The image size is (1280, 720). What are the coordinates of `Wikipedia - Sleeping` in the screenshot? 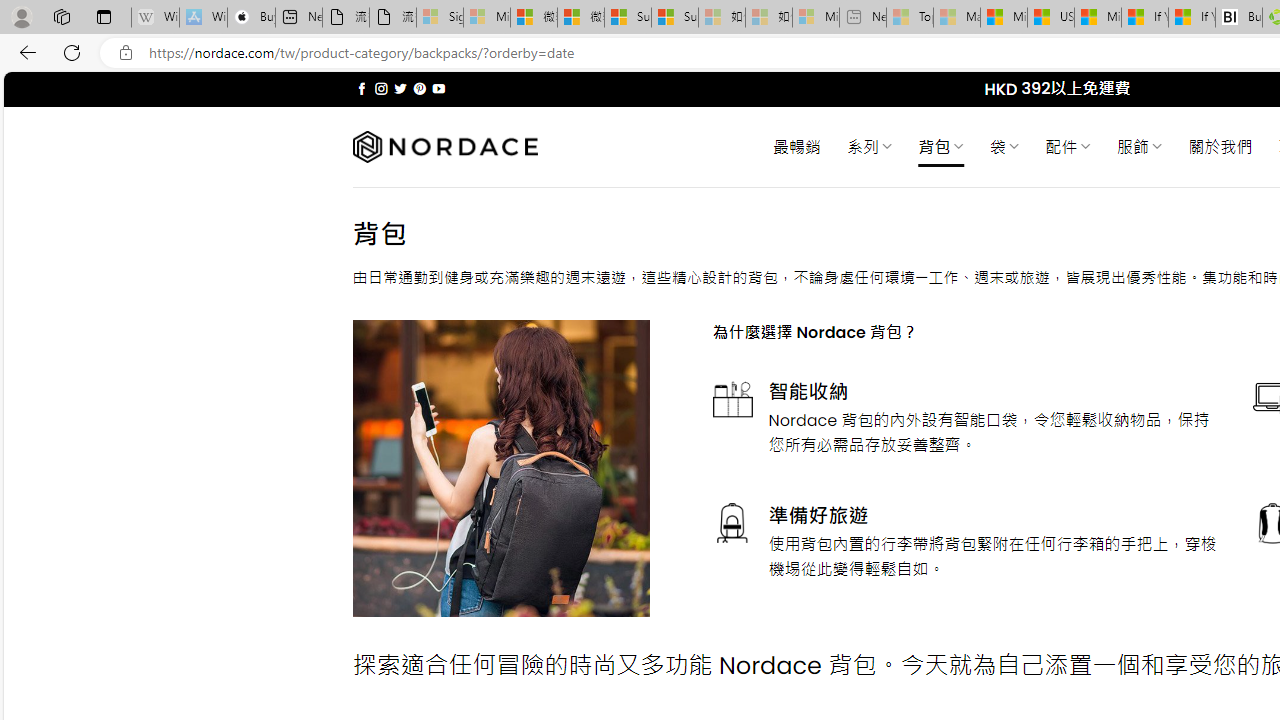 It's located at (155, 18).